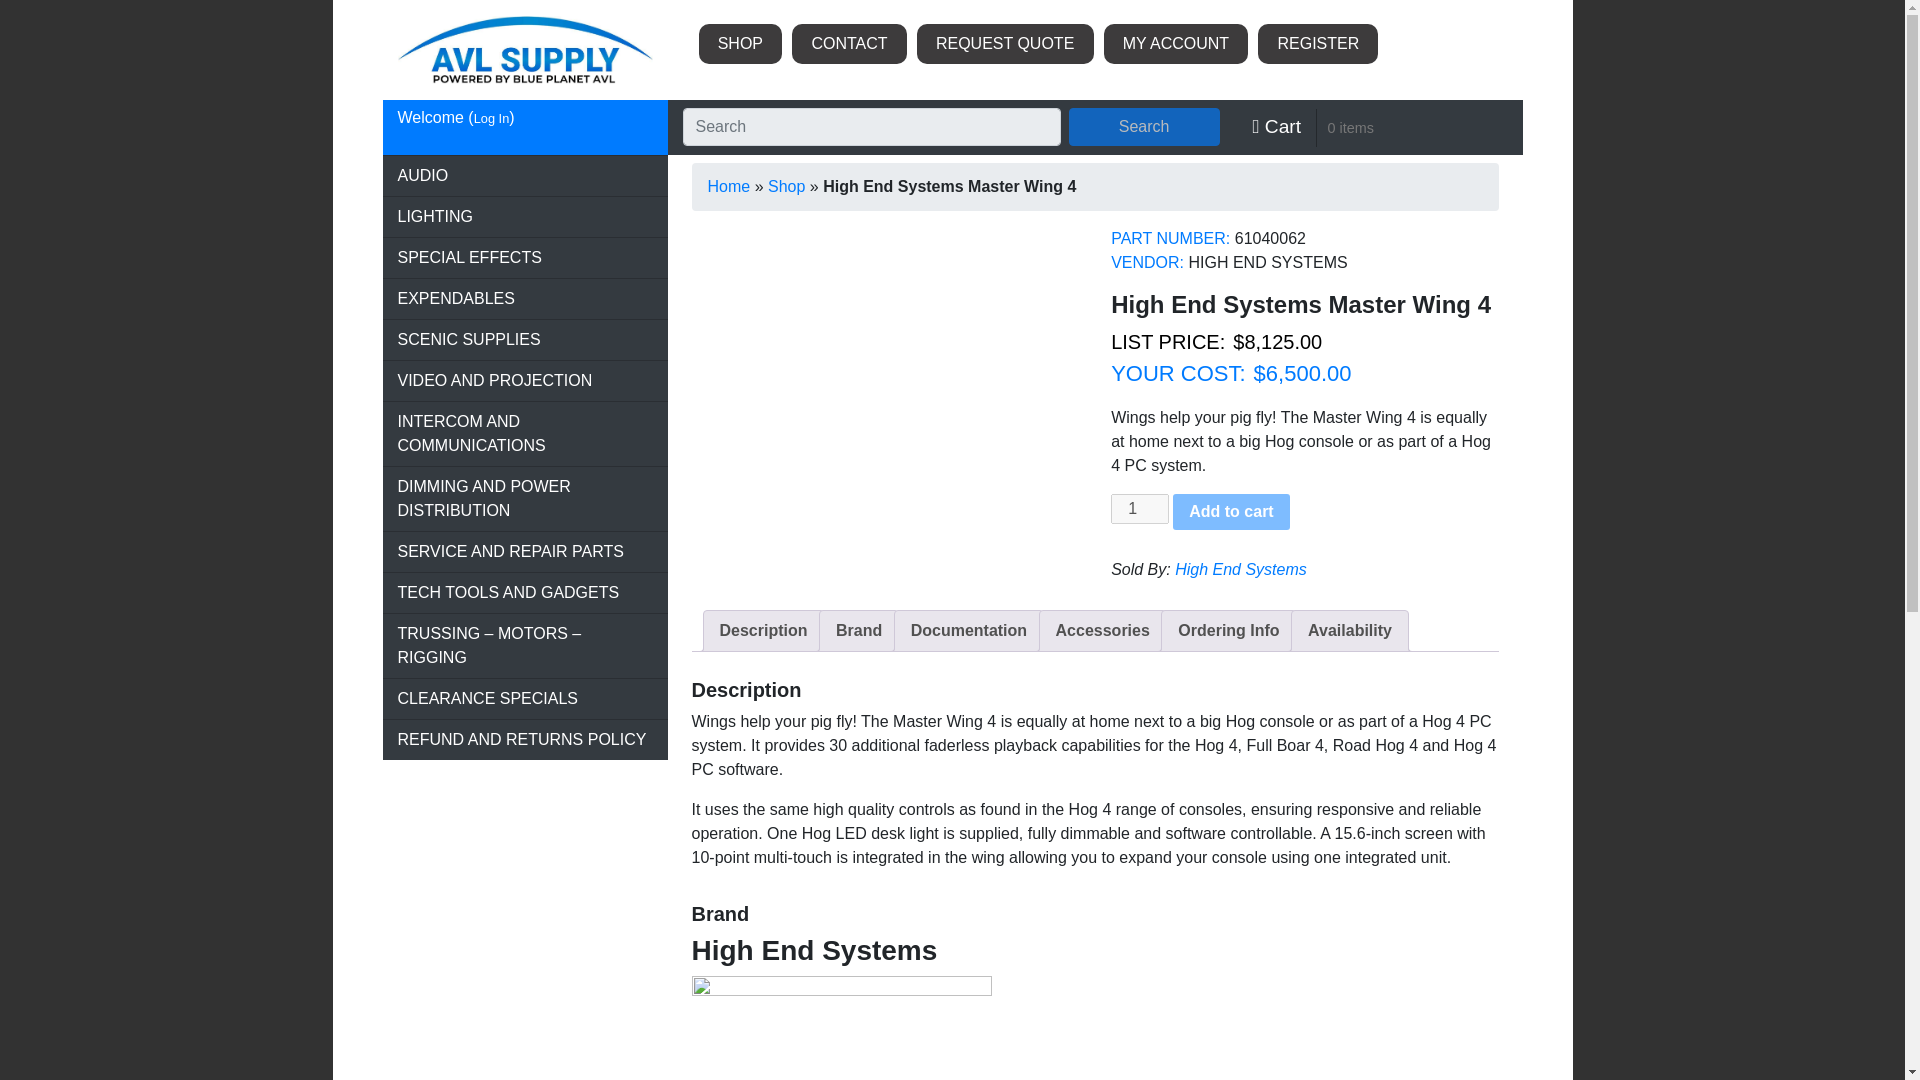  What do you see at coordinates (524, 216) in the screenshot?
I see `LIGHTING` at bounding box center [524, 216].